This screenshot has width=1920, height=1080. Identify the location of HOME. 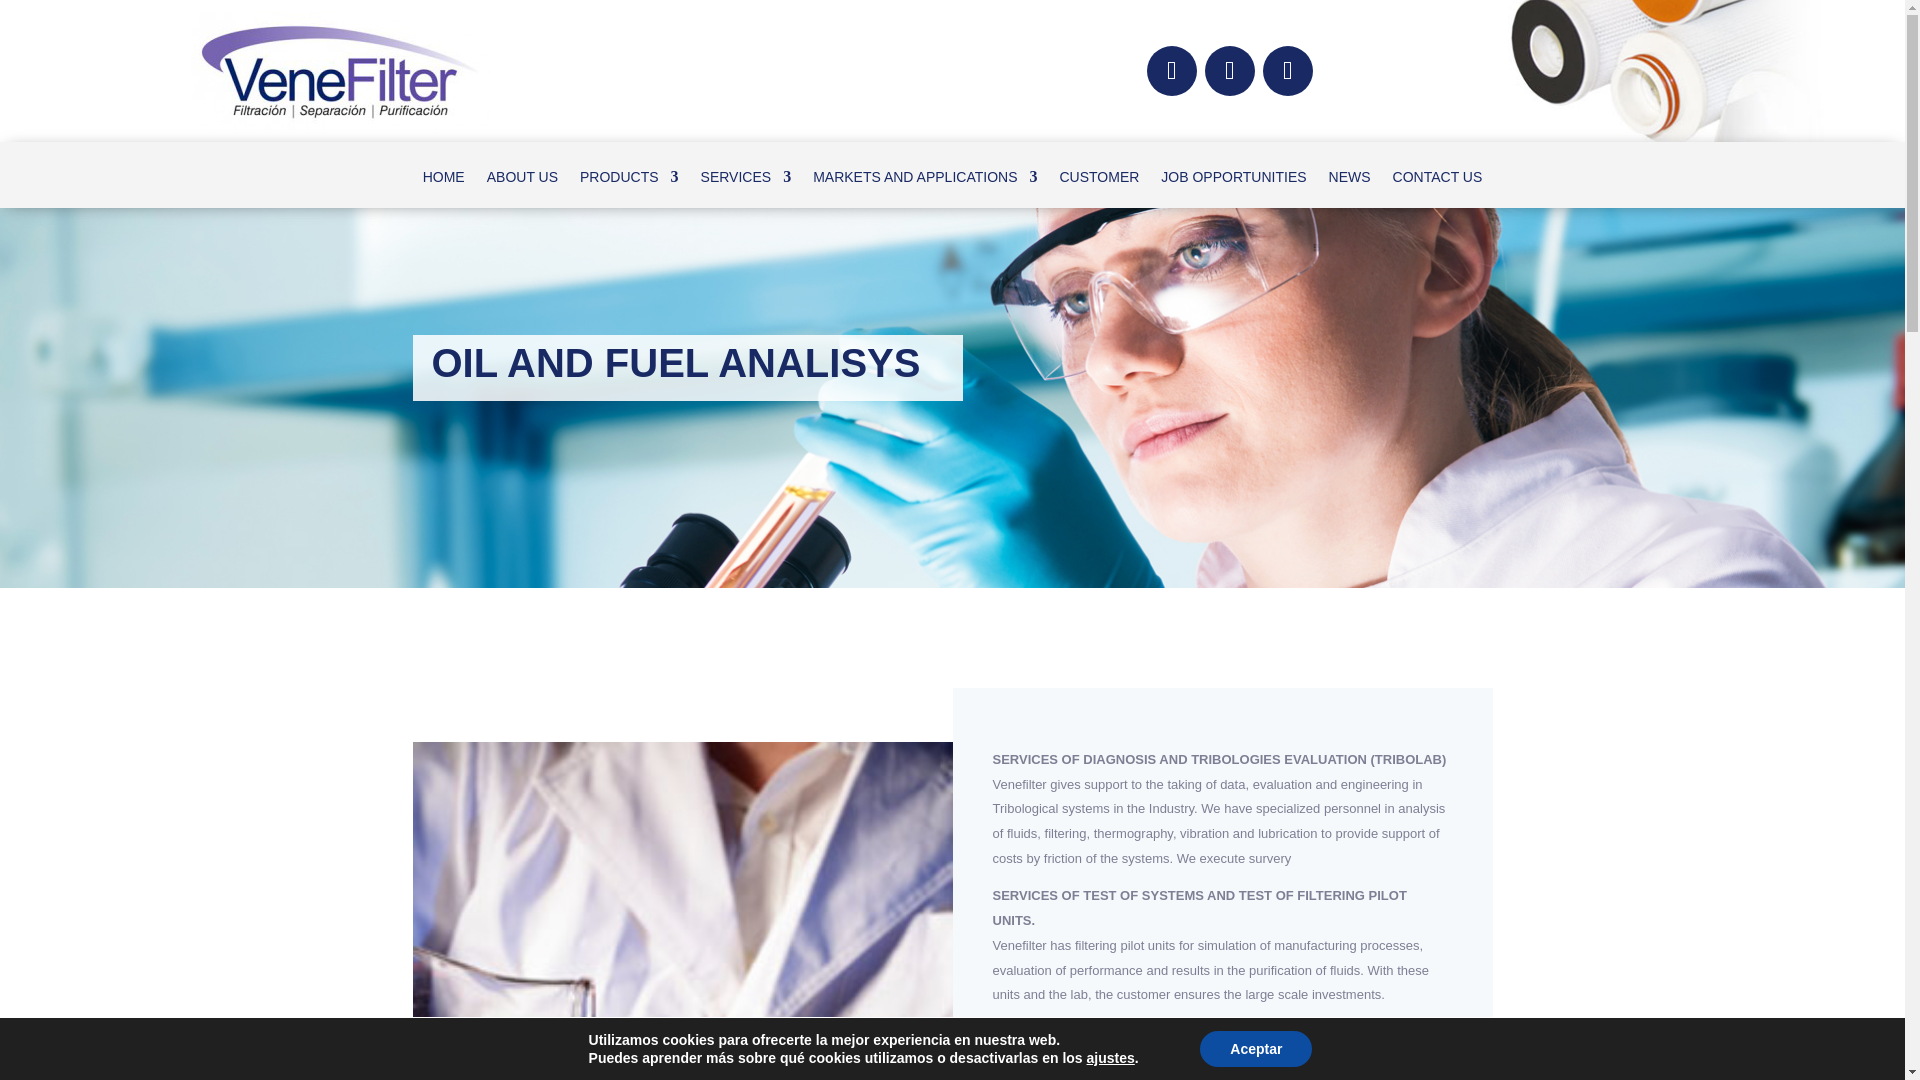
(443, 180).